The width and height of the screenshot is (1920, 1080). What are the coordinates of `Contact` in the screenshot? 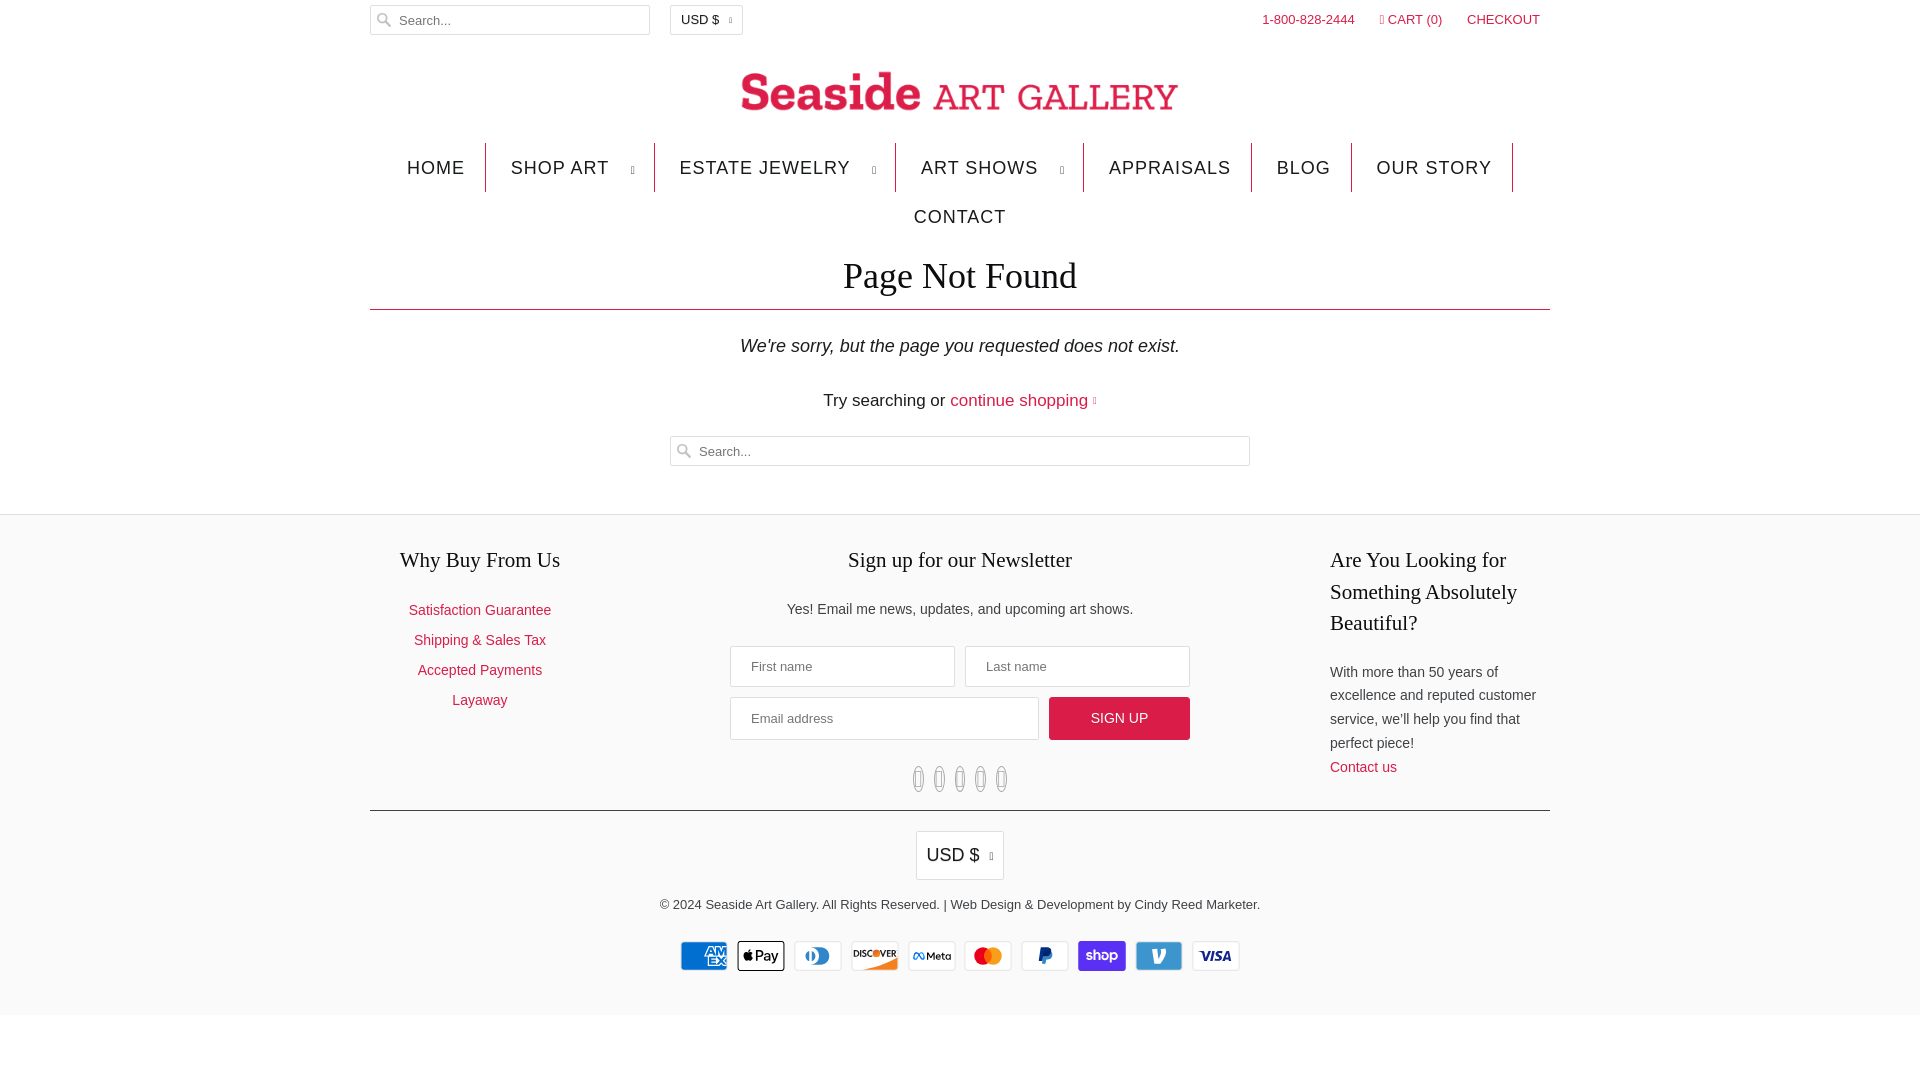 It's located at (1364, 767).